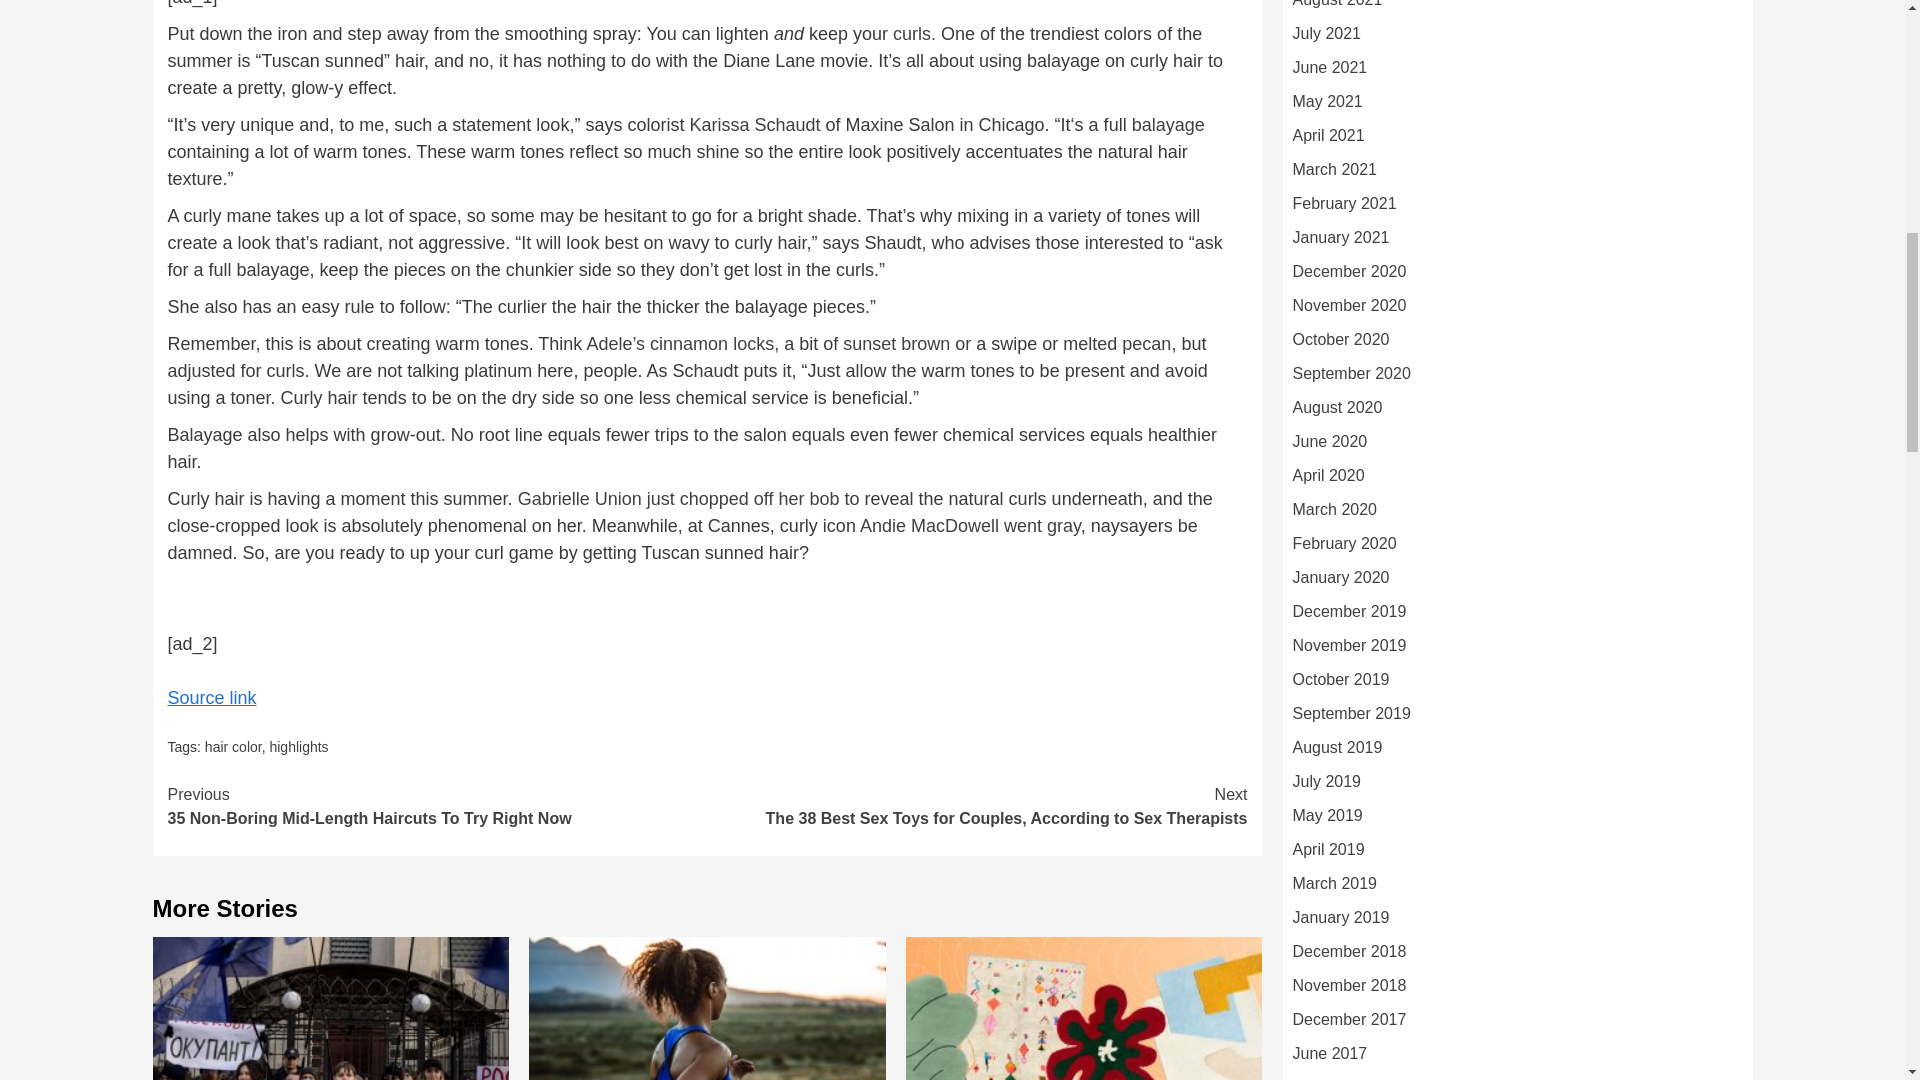 The image size is (1920, 1080). I want to click on curls., so click(896, 344).